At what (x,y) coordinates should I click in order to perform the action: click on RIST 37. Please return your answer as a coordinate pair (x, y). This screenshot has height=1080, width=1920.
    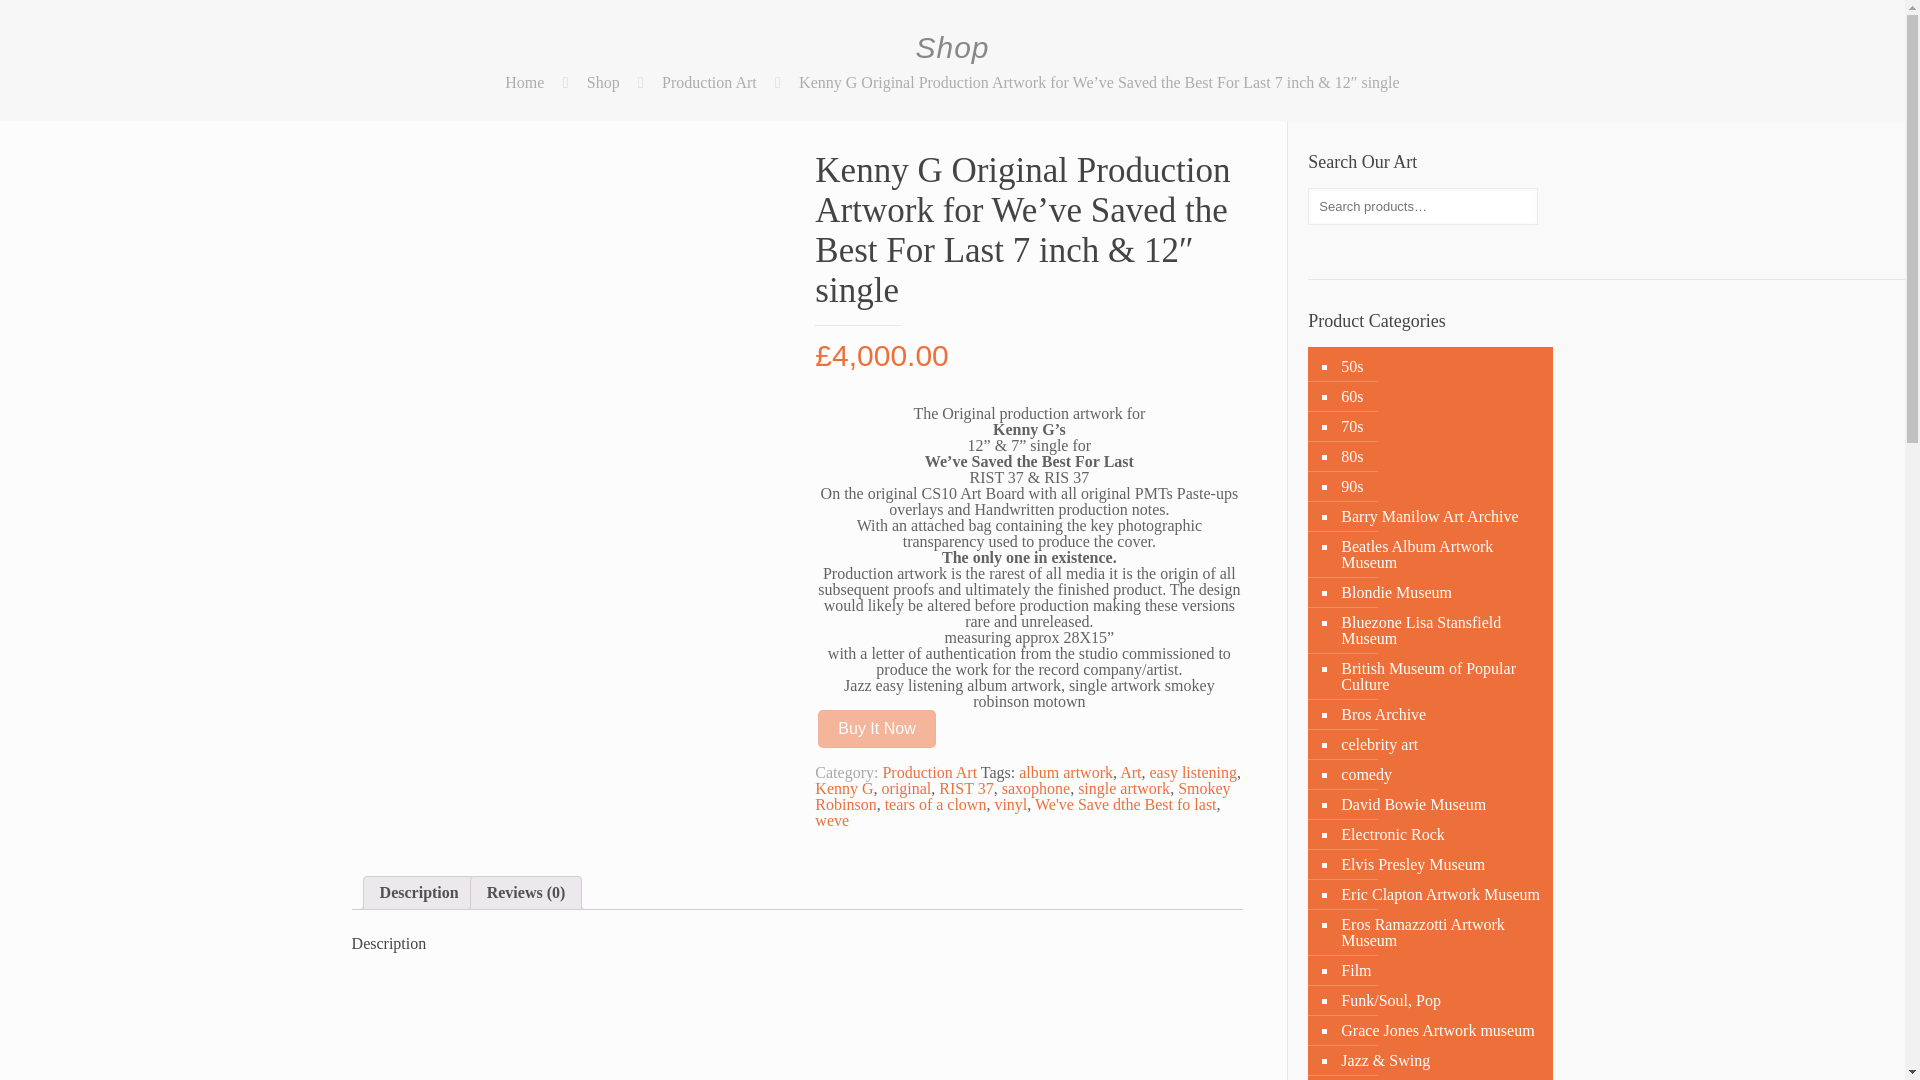
    Looking at the image, I should click on (965, 788).